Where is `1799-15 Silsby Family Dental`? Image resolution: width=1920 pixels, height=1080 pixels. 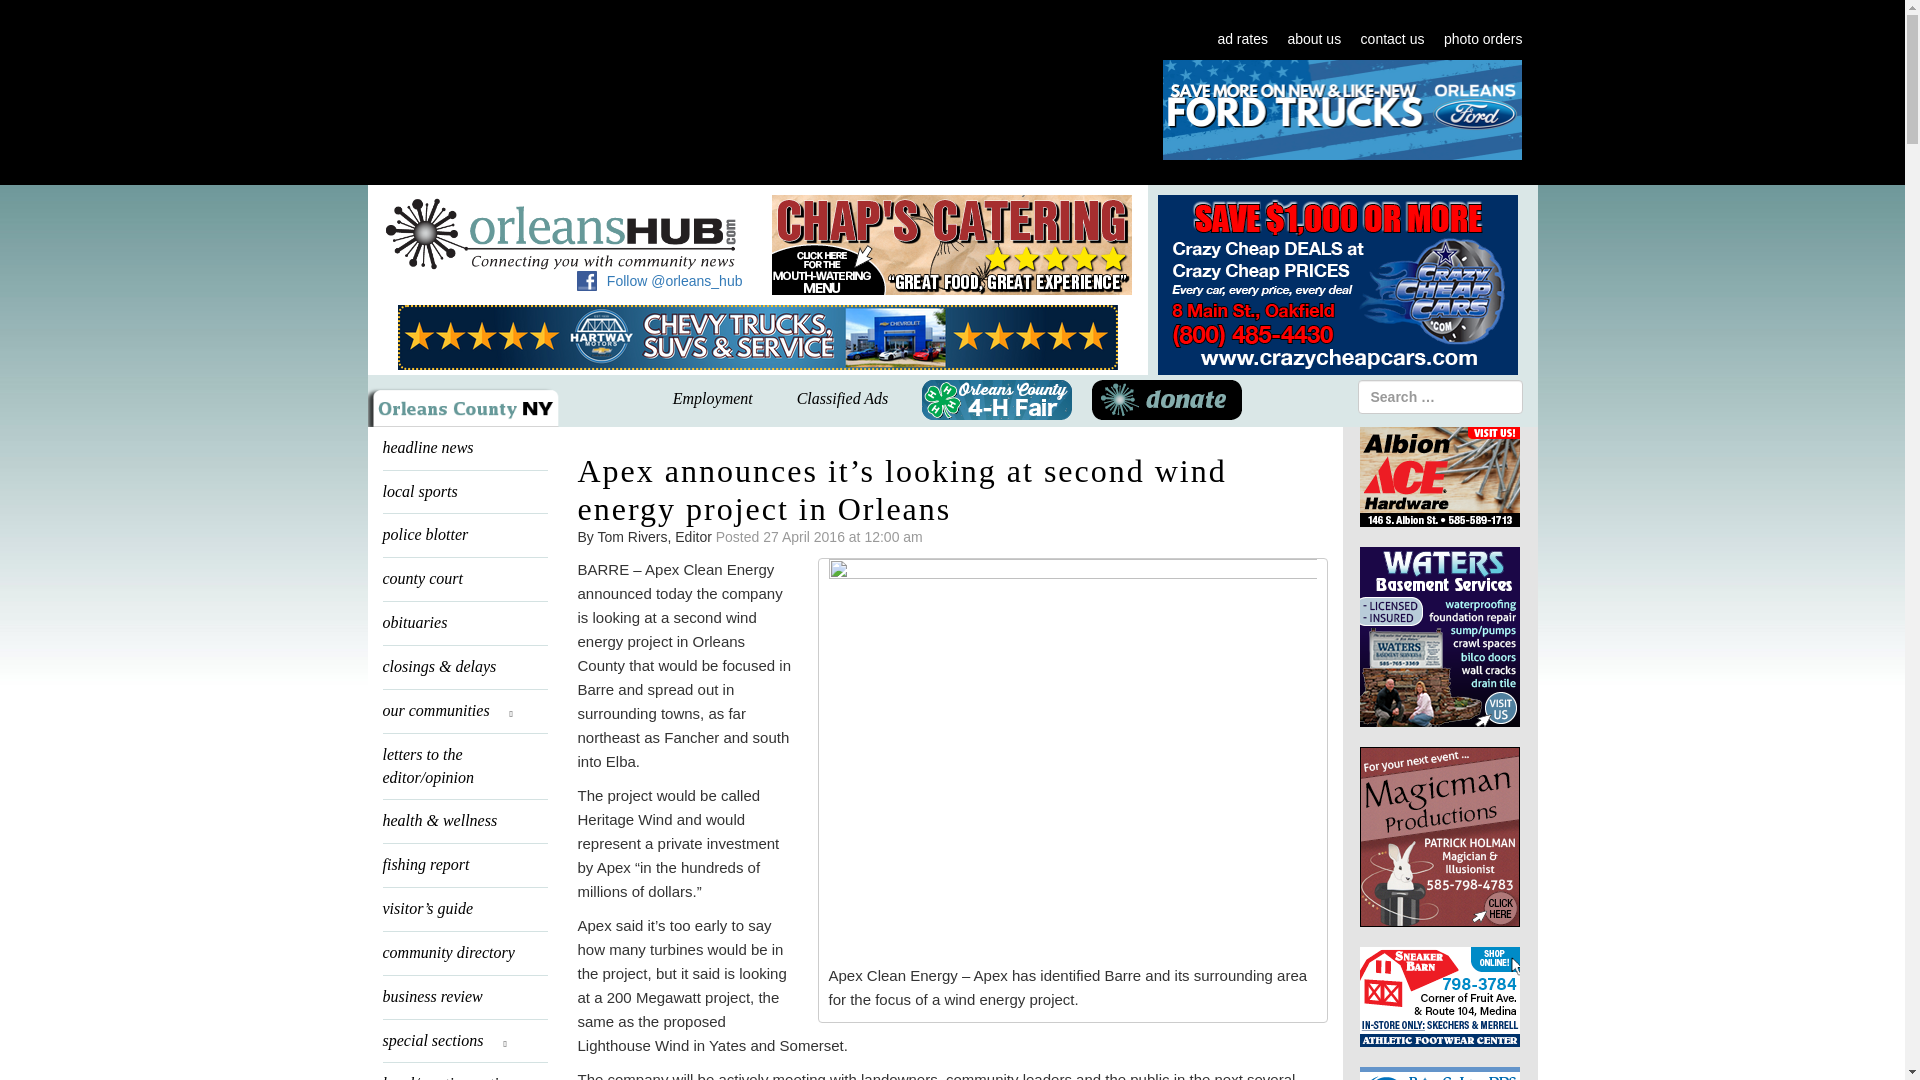 1799-15 Silsby Family Dental is located at coordinates (726, 110).